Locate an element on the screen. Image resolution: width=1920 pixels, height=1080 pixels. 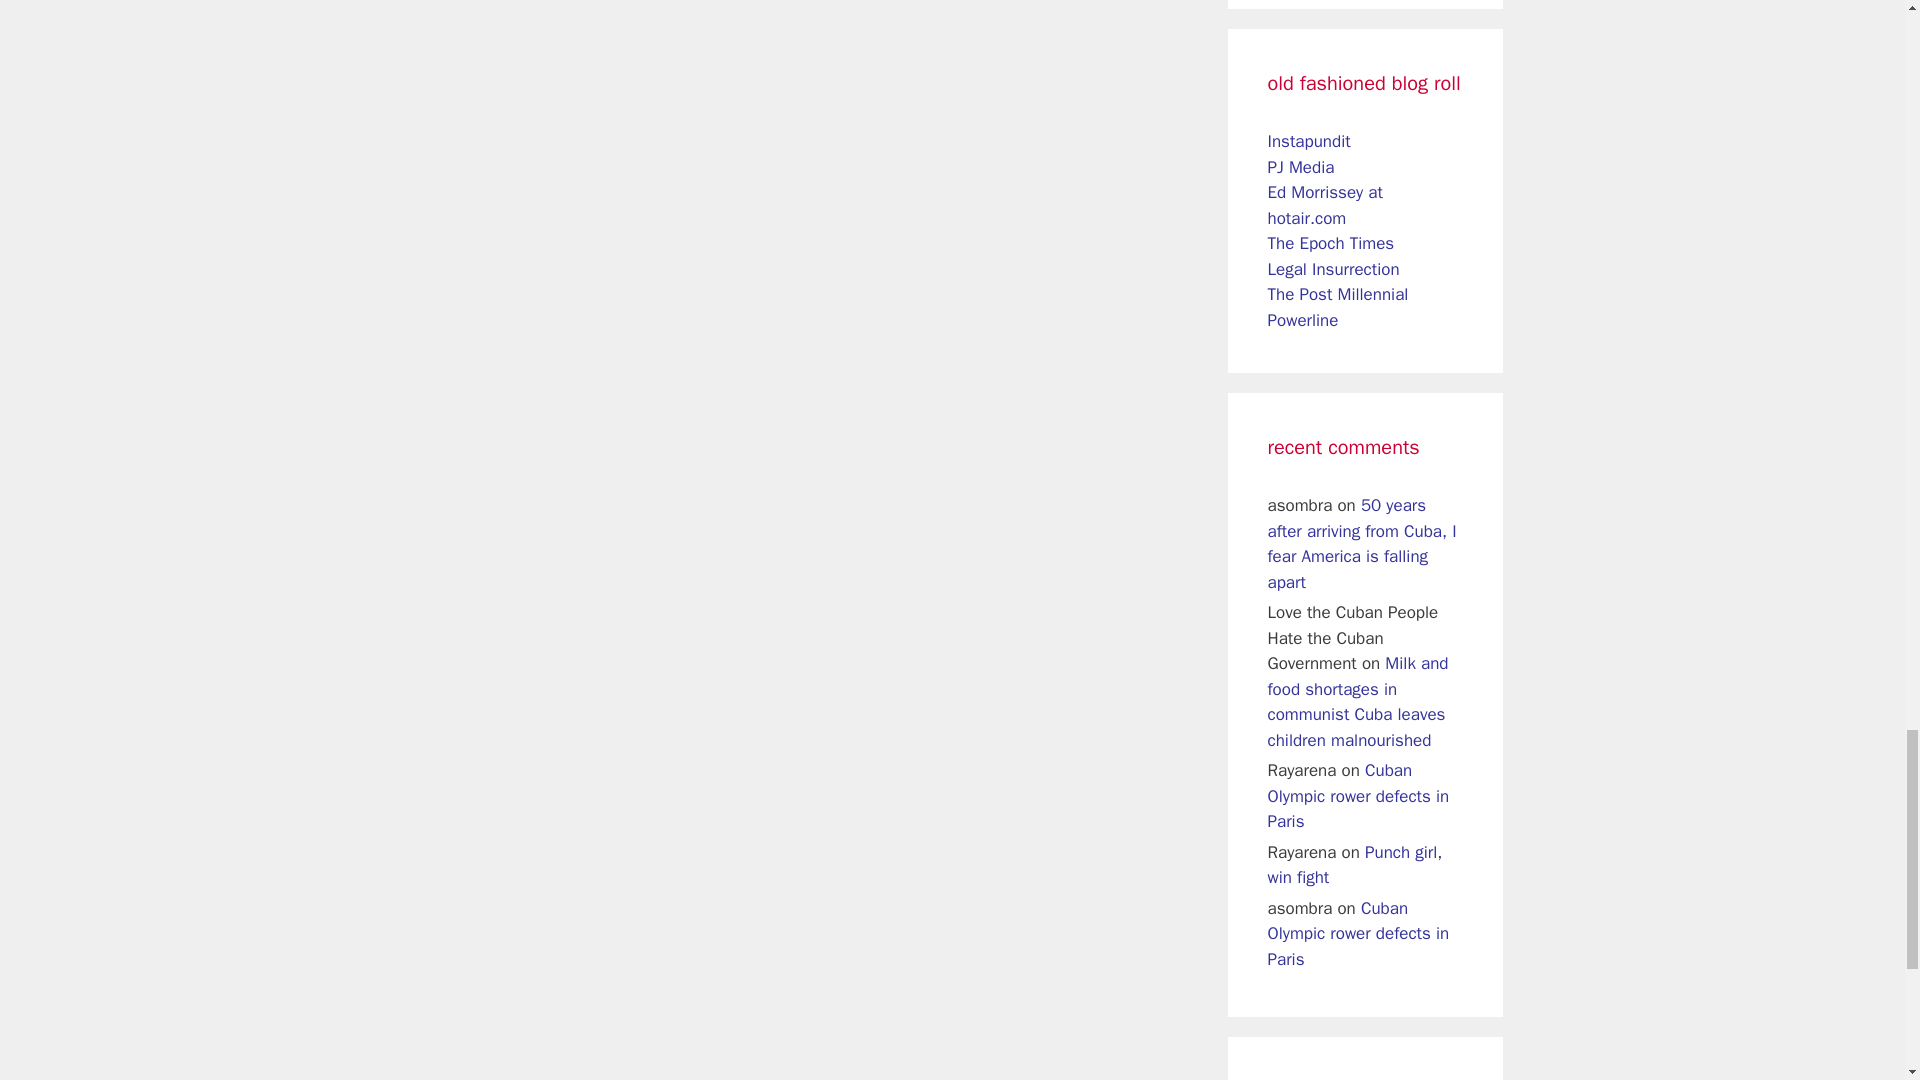
Instapundit is located at coordinates (1309, 141).